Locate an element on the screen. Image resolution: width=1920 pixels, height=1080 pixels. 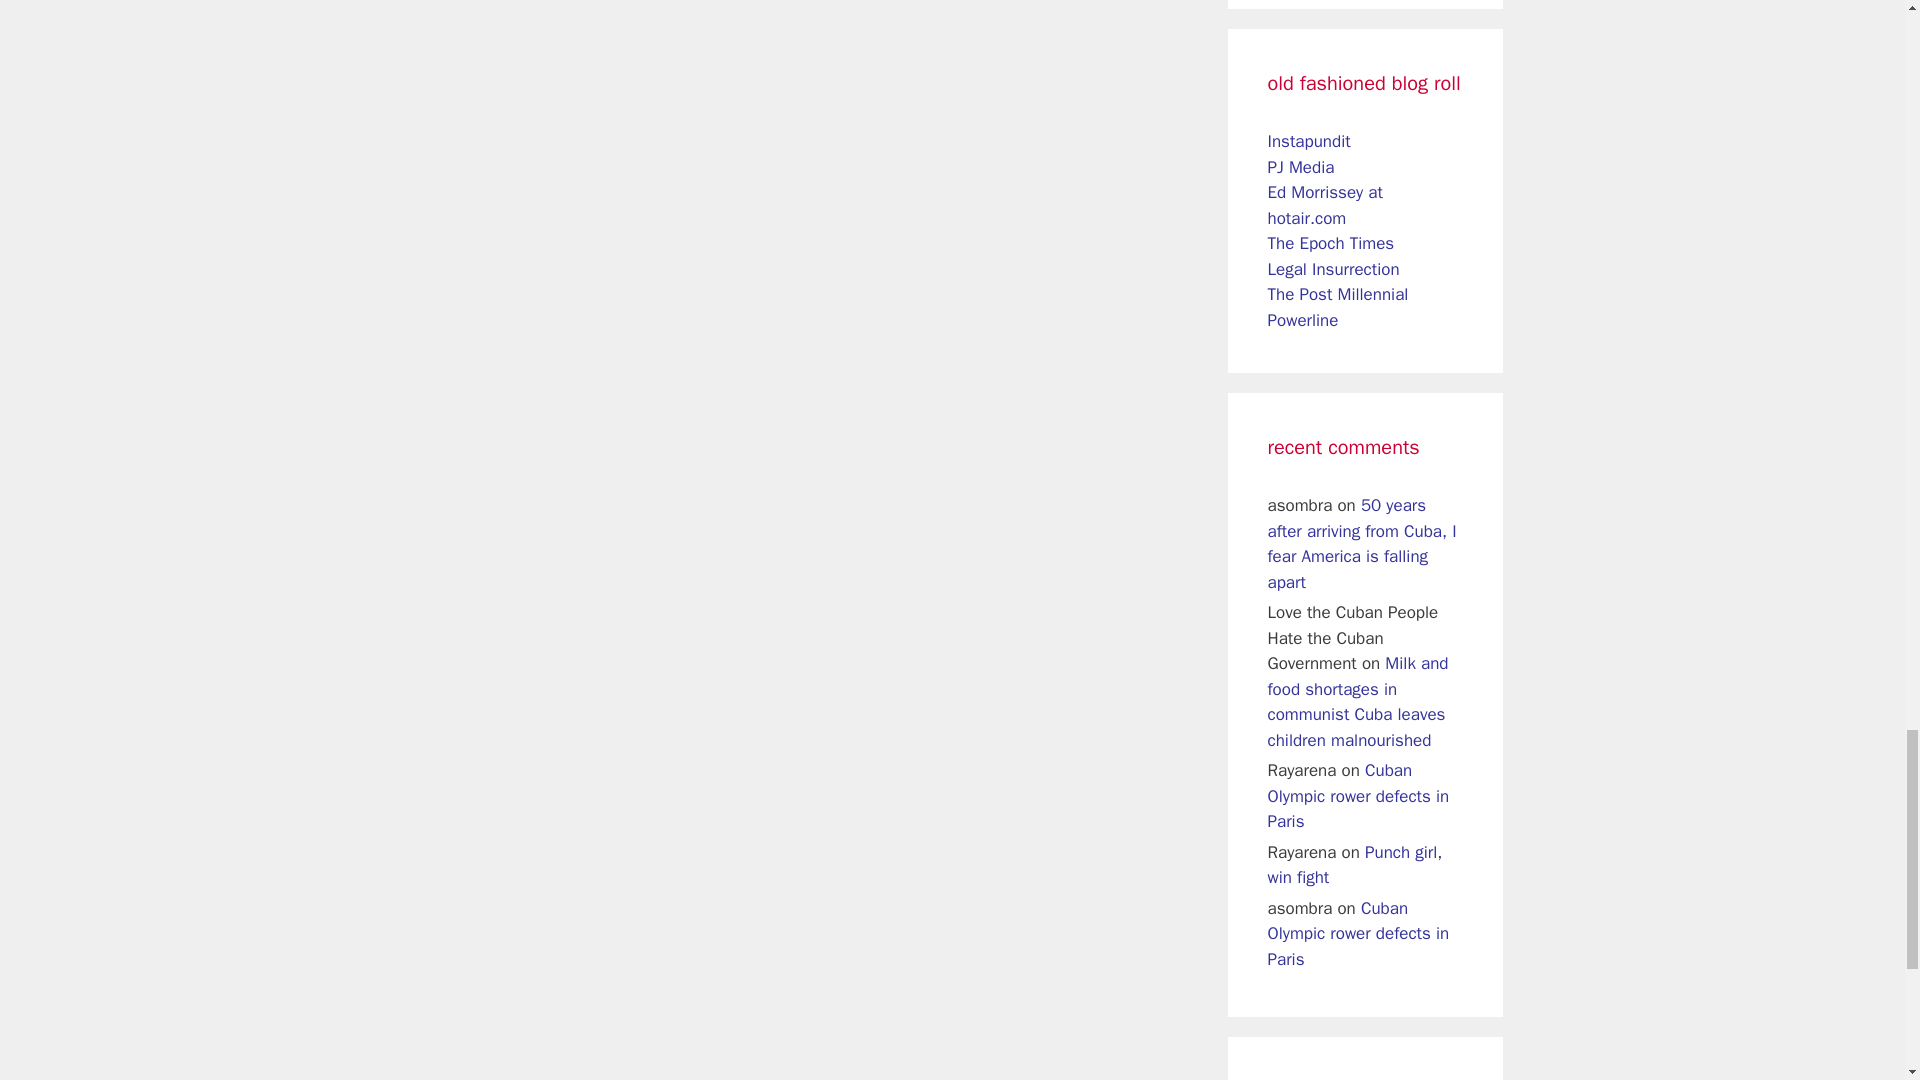
Instapundit is located at coordinates (1309, 141).